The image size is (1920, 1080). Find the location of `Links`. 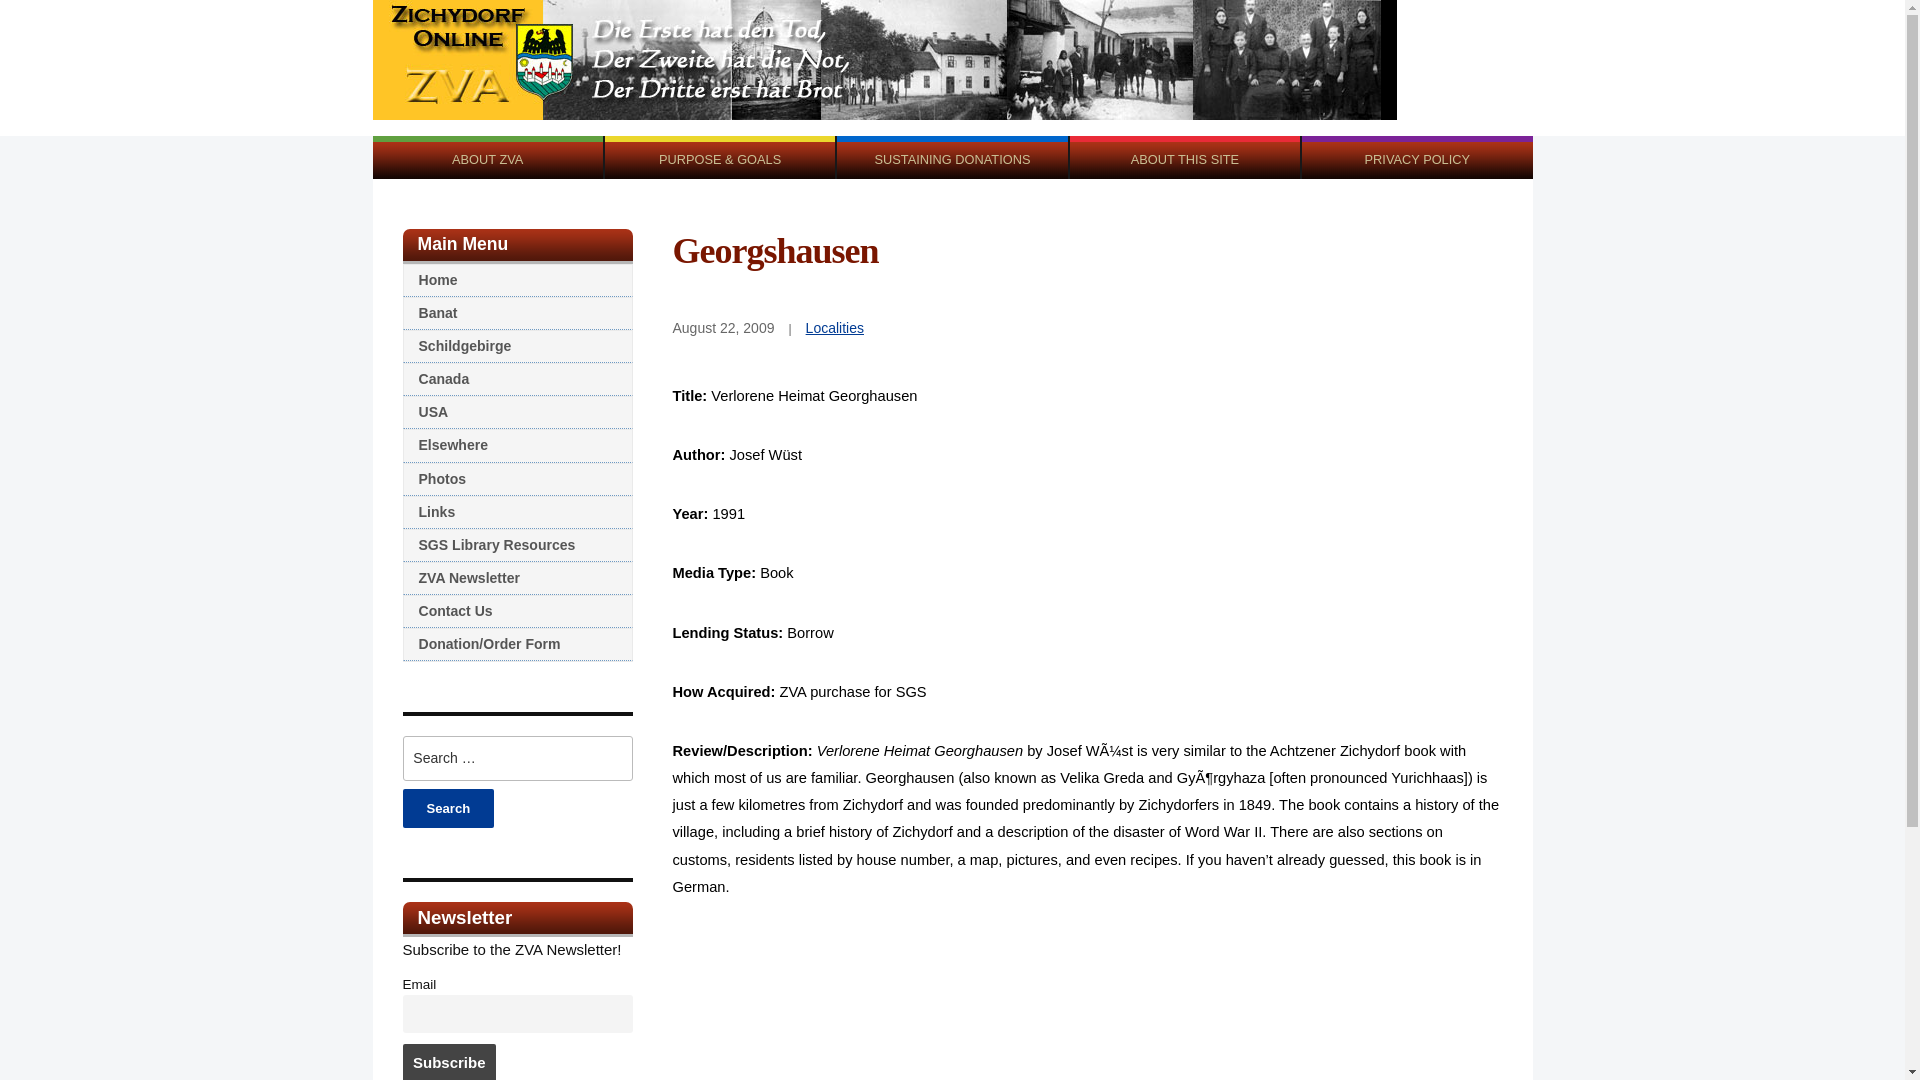

Links is located at coordinates (516, 512).